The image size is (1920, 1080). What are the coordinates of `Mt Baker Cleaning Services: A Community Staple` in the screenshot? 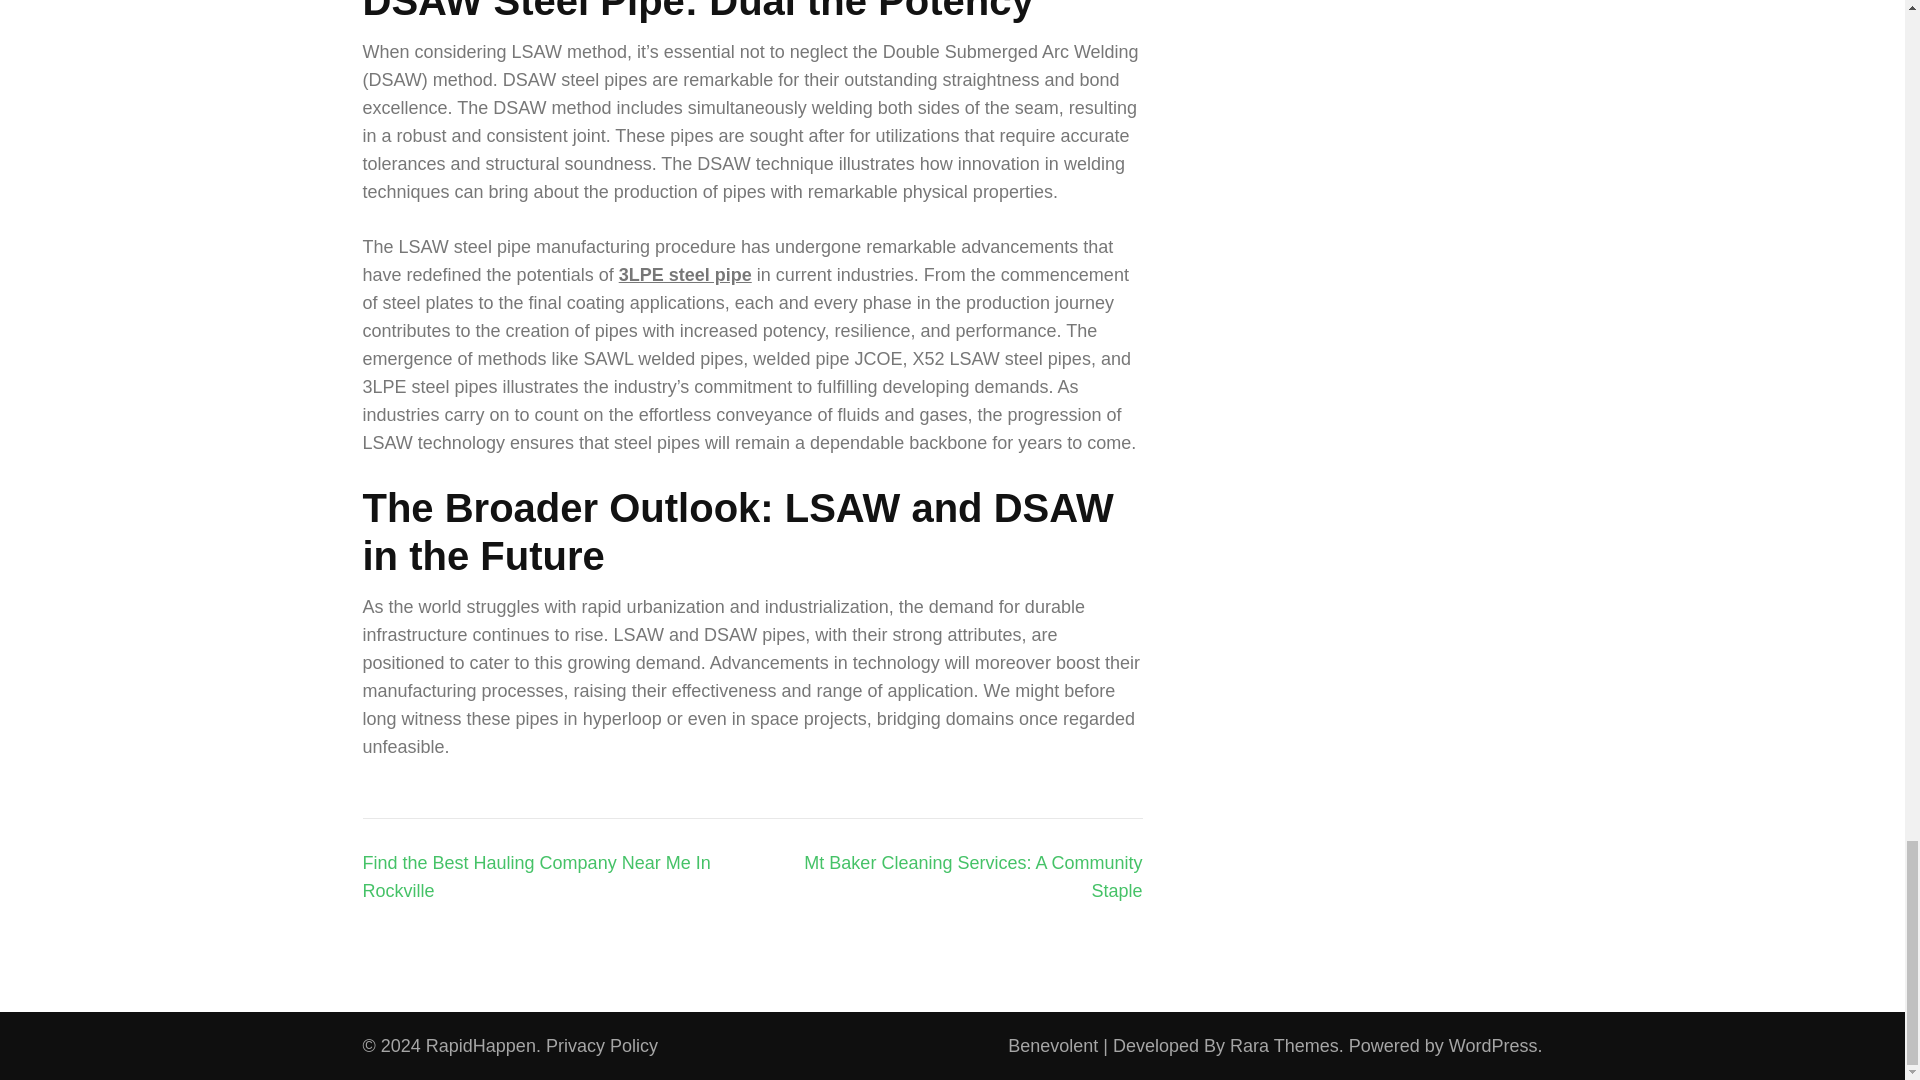 It's located at (973, 876).